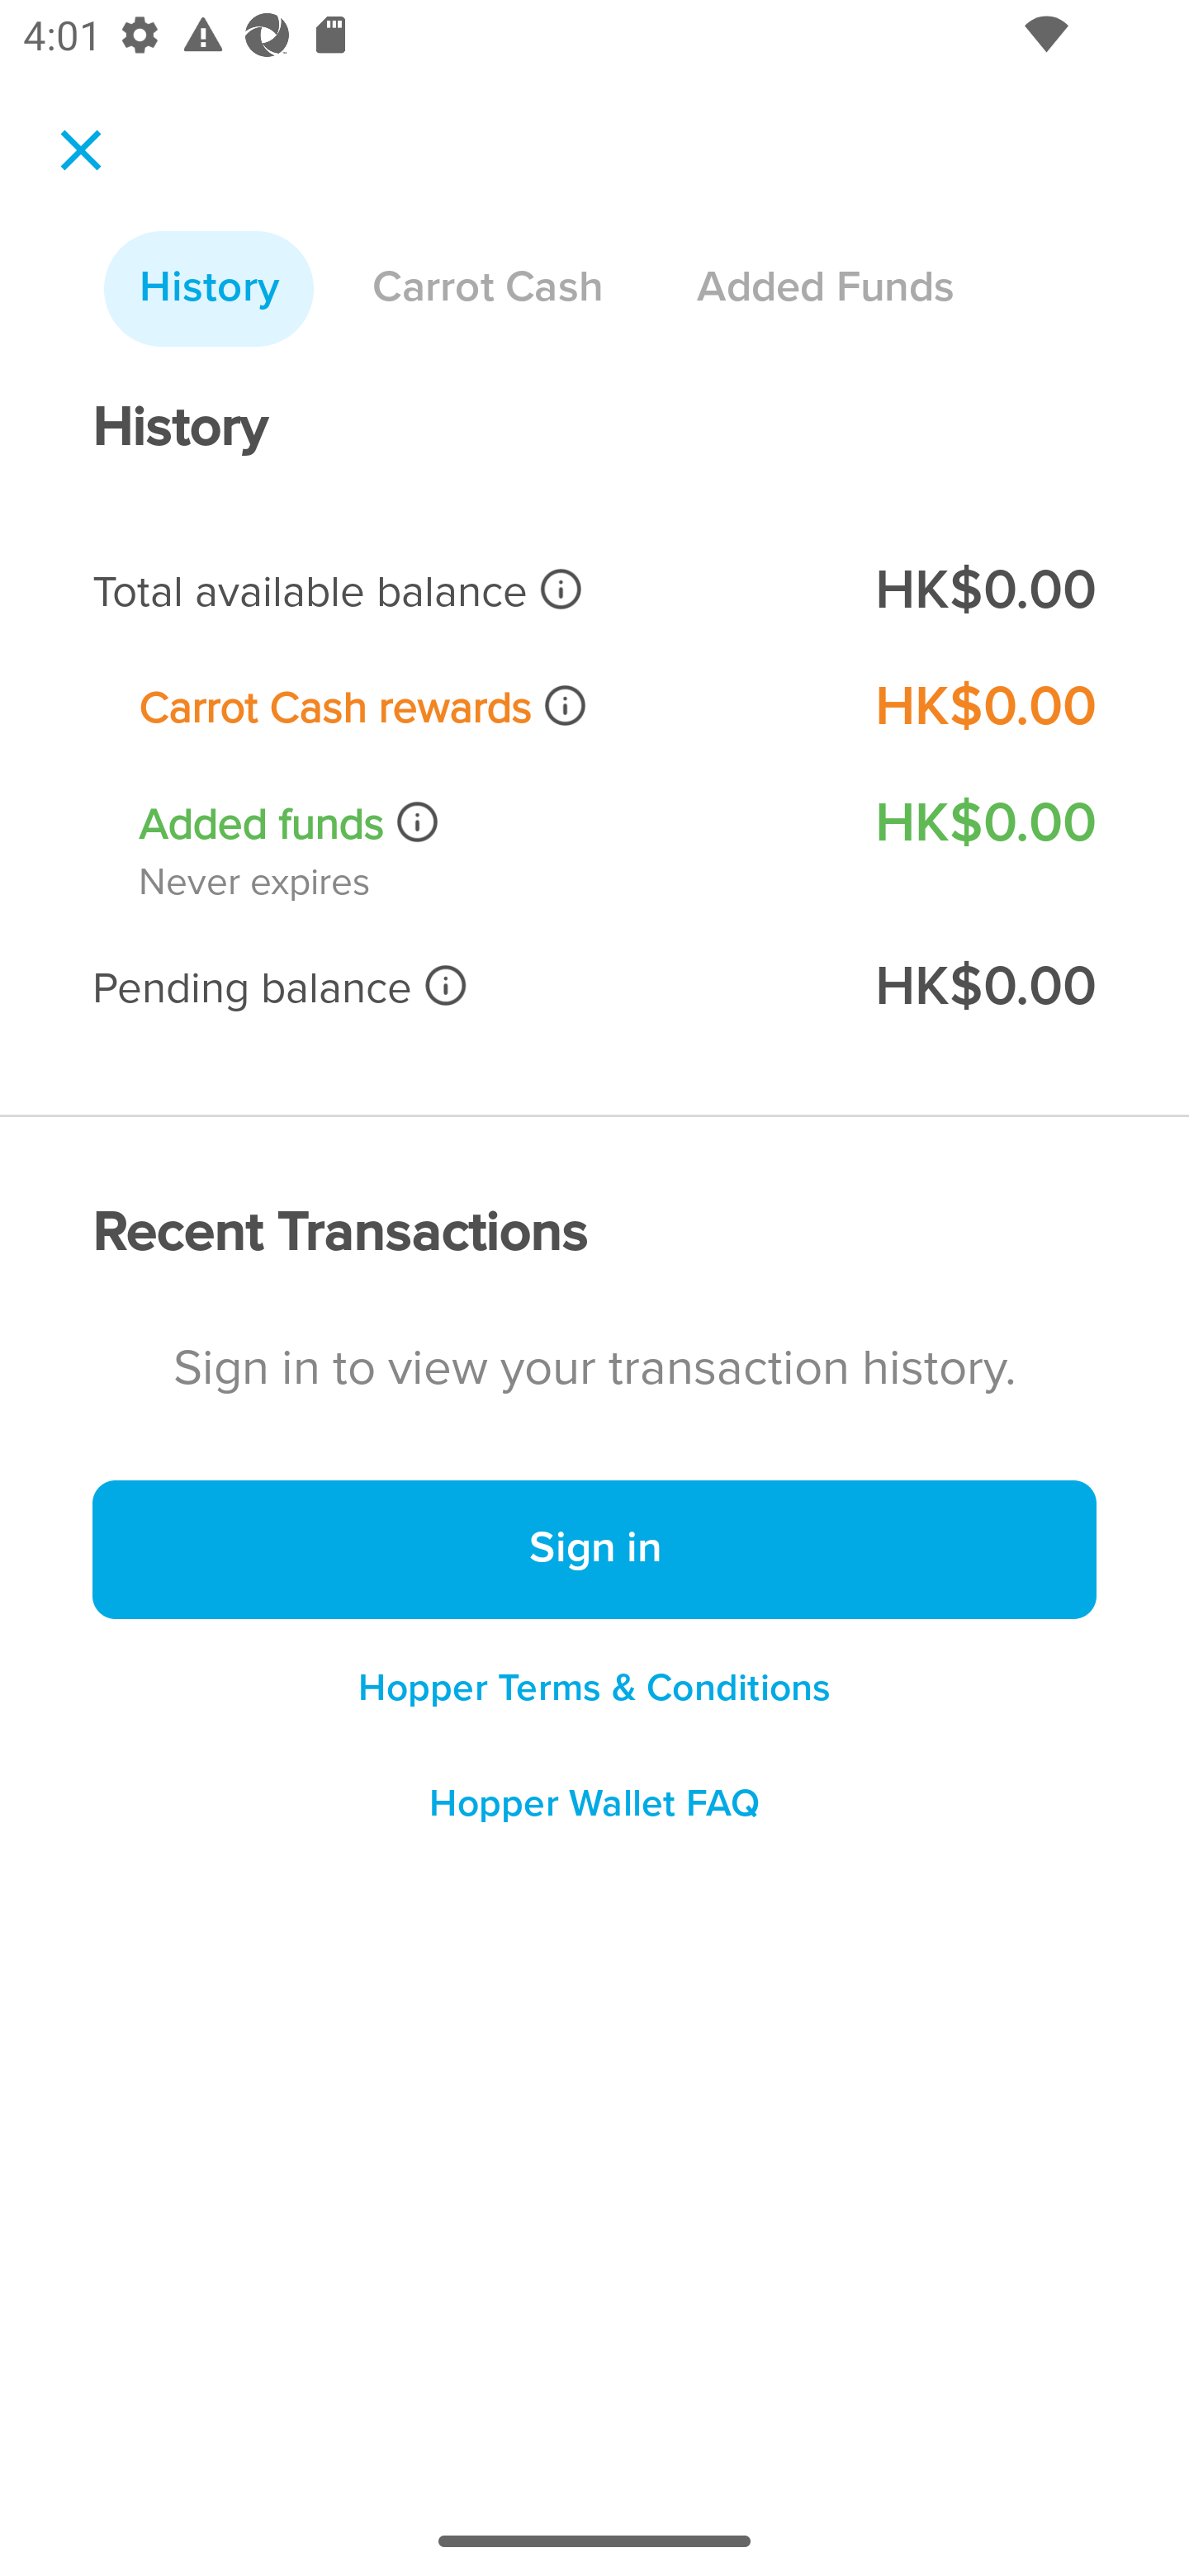 Image resolution: width=1189 pixels, height=2576 pixels. Describe the element at coordinates (594, 1551) in the screenshot. I see `‍Sign in` at that location.